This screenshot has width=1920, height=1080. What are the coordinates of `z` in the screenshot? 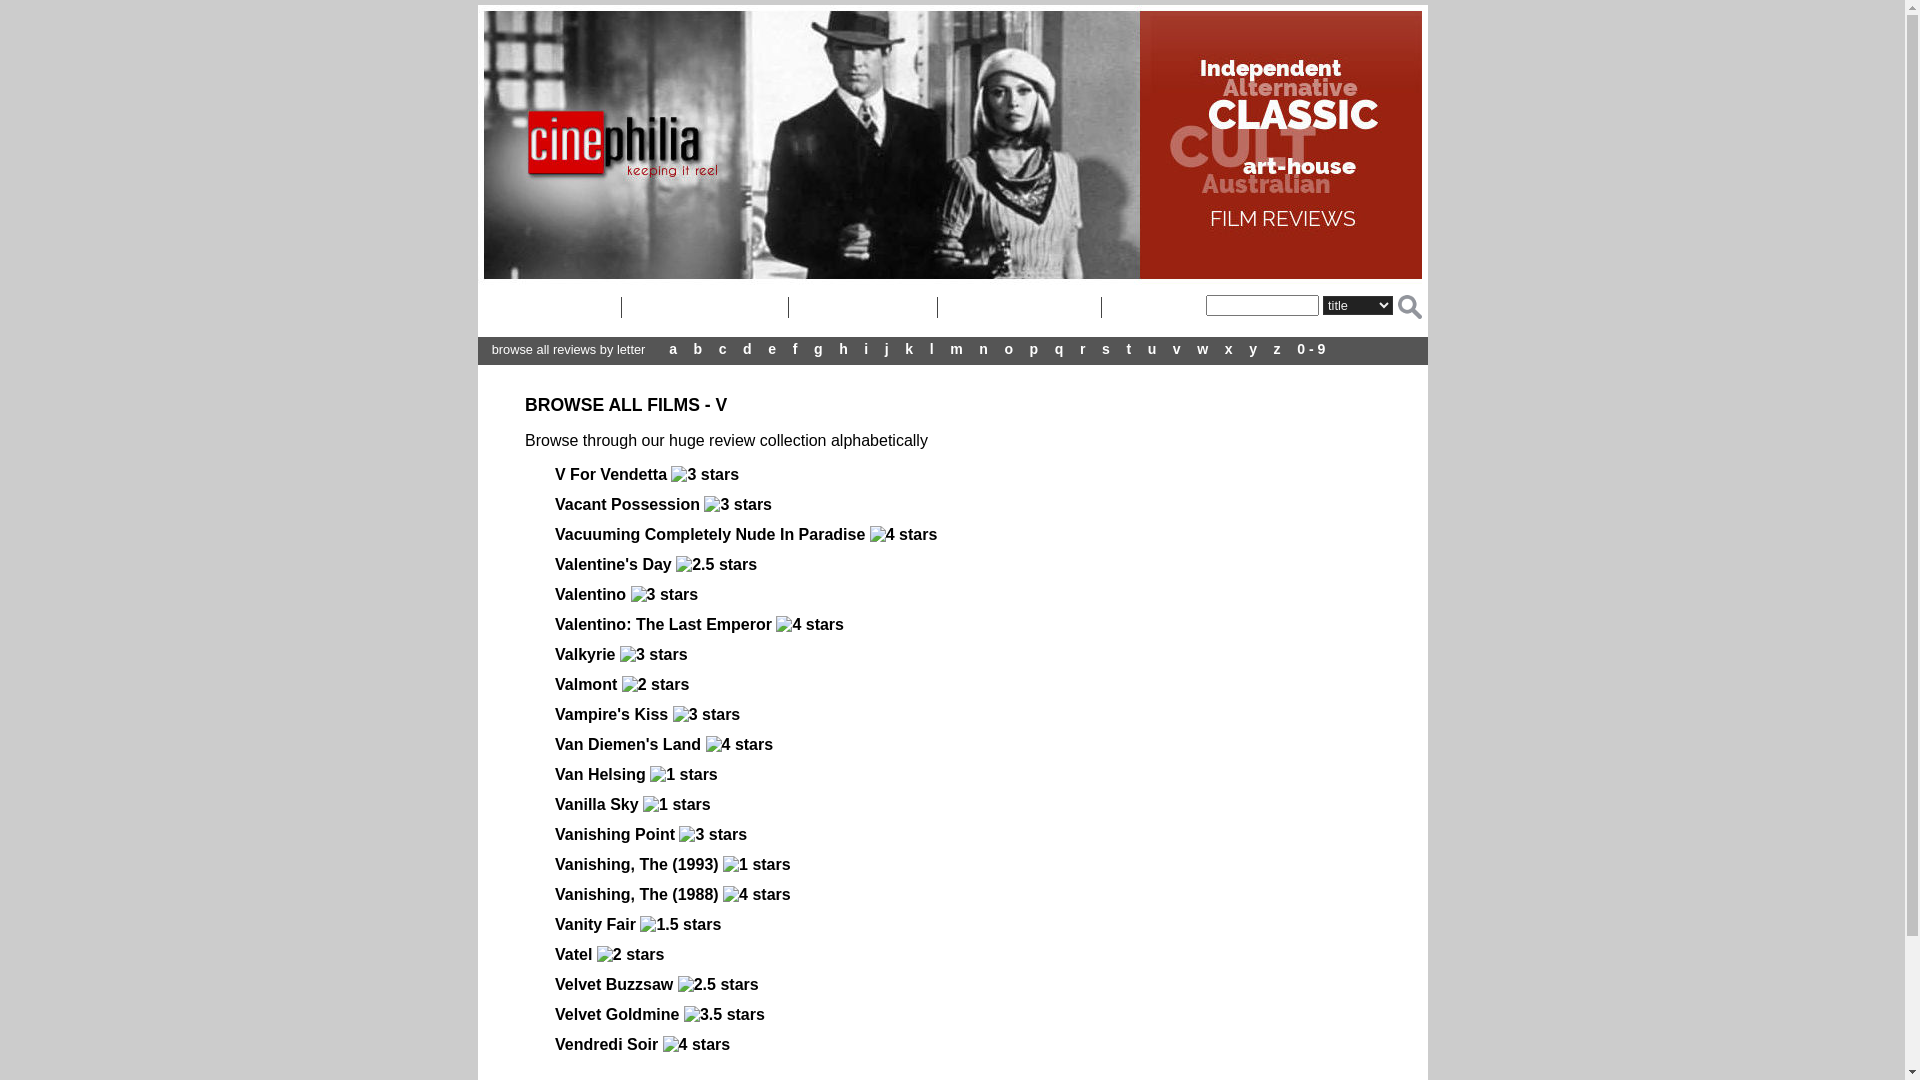 It's located at (1278, 349).